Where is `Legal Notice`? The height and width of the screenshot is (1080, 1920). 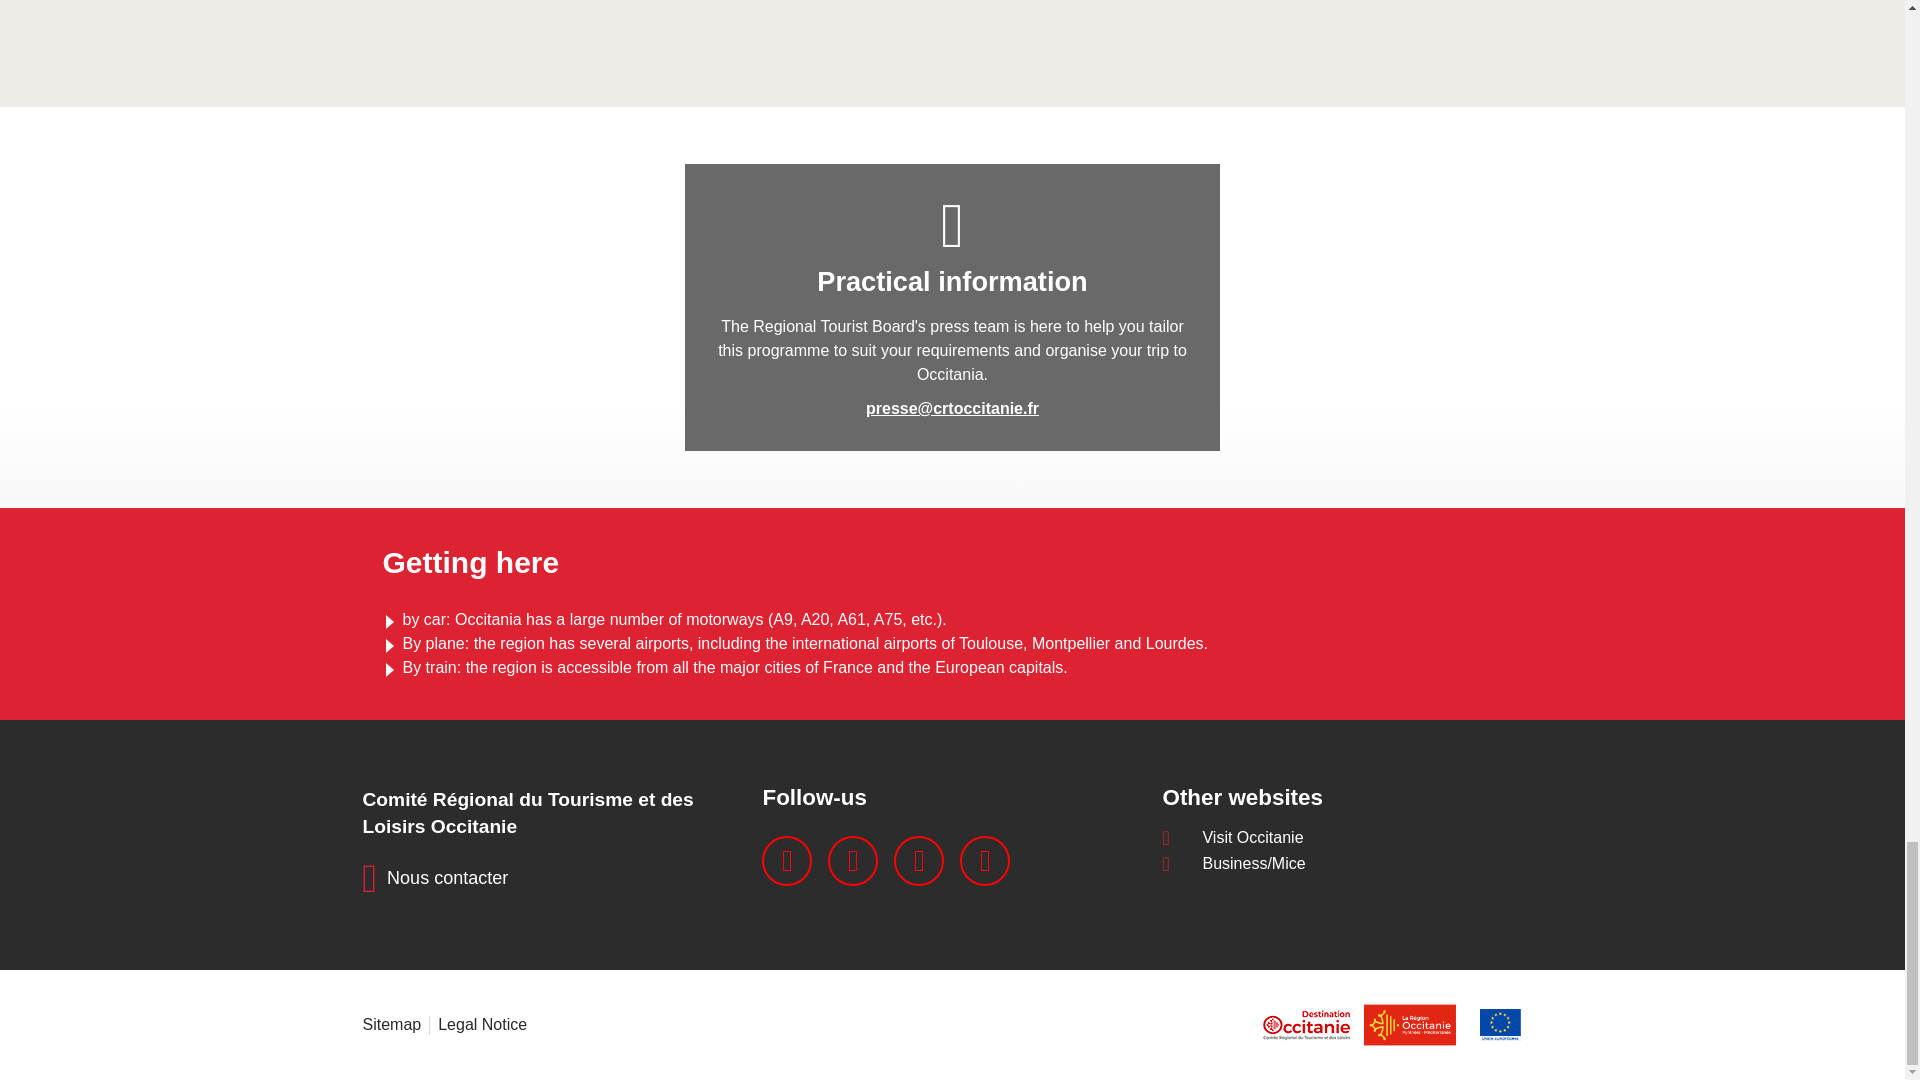 Legal Notice is located at coordinates (482, 1024).